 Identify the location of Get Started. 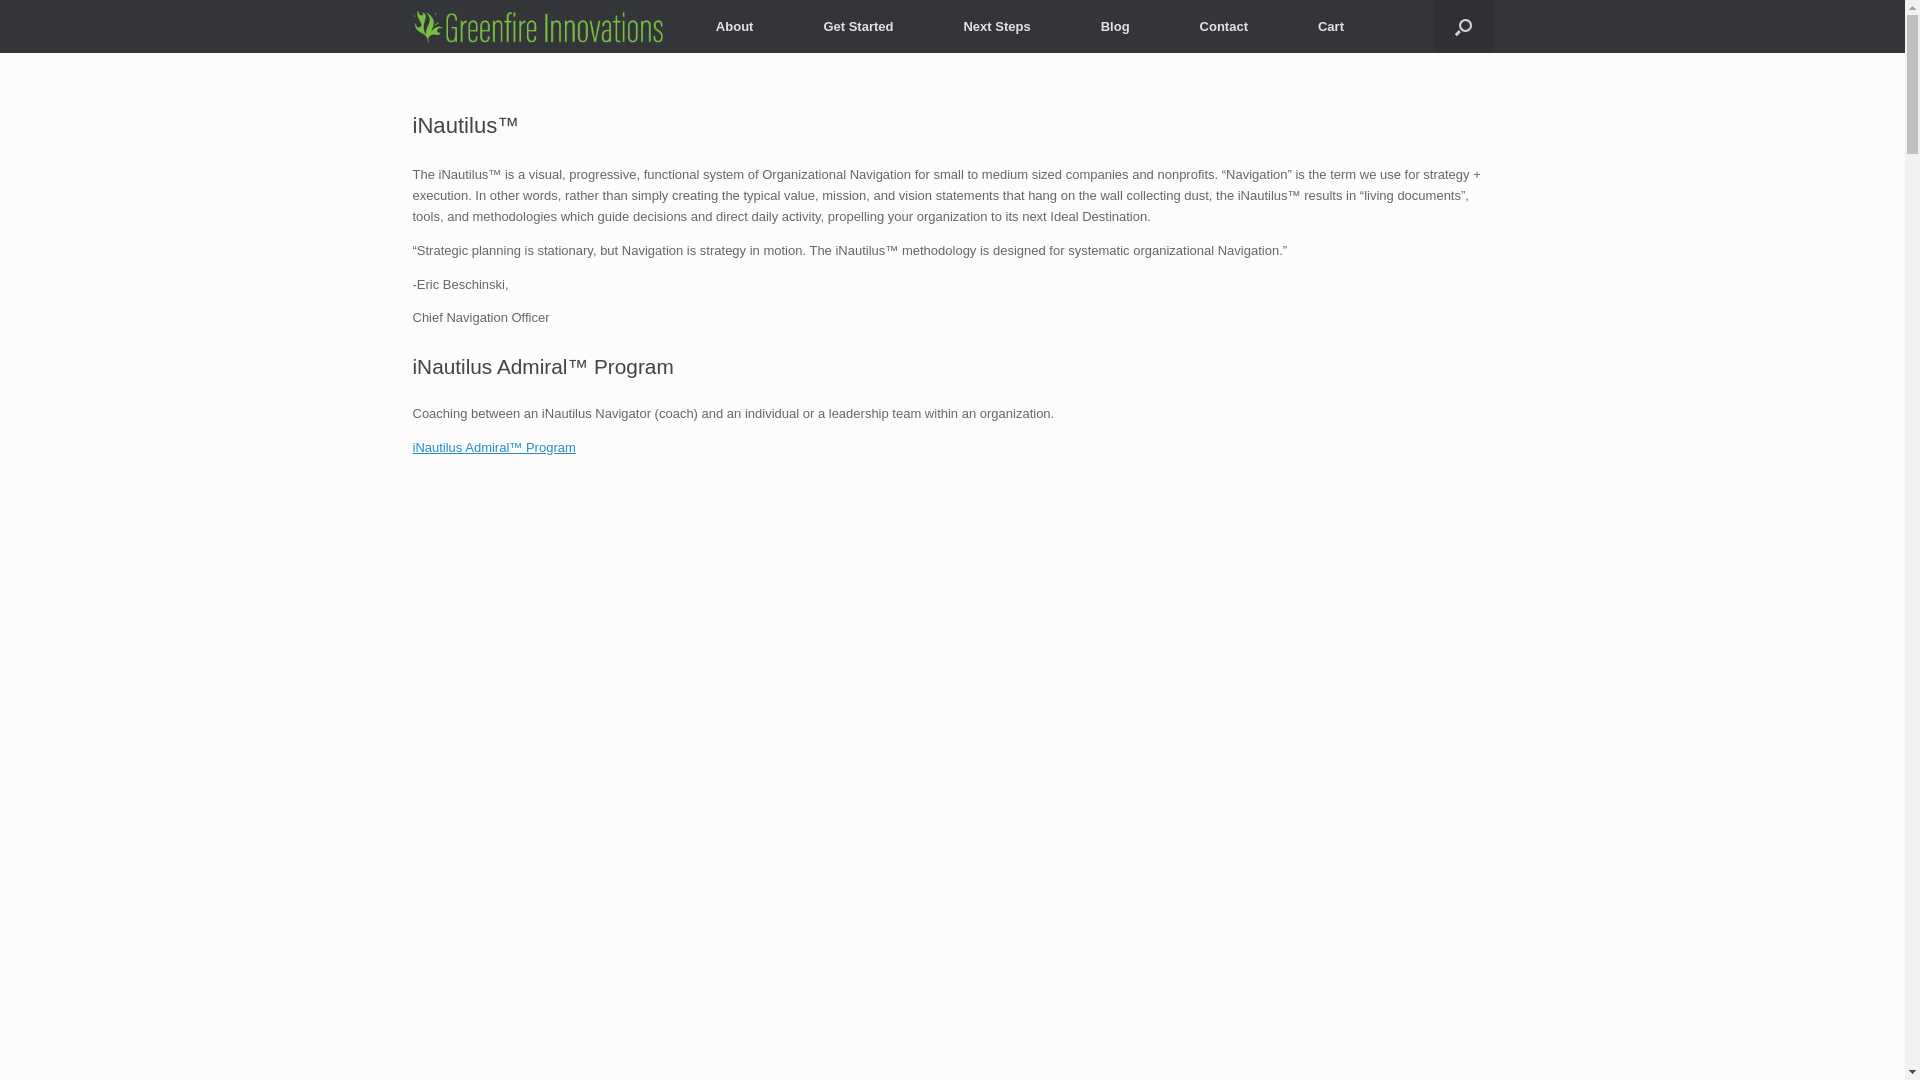
(857, 26).